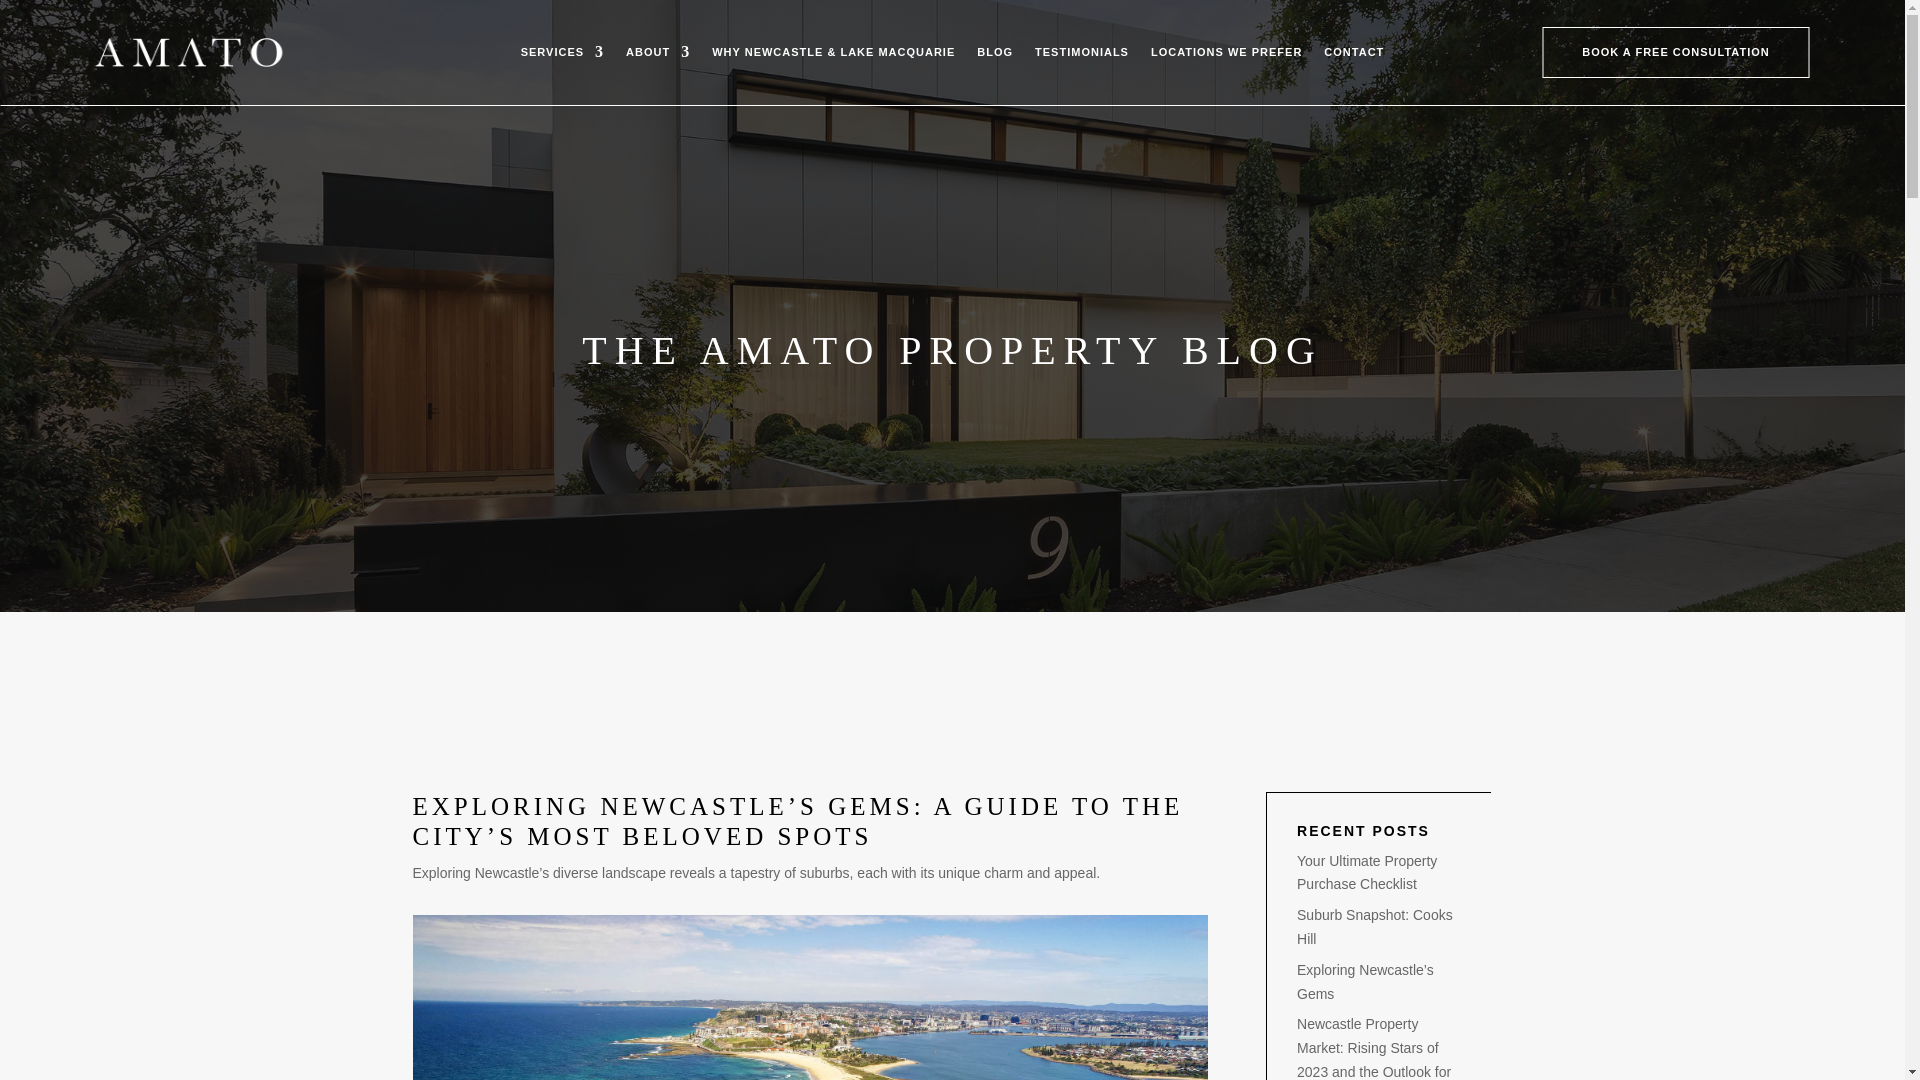  I want to click on Your Ultimate Property Purchase Checklist, so click(1366, 873).